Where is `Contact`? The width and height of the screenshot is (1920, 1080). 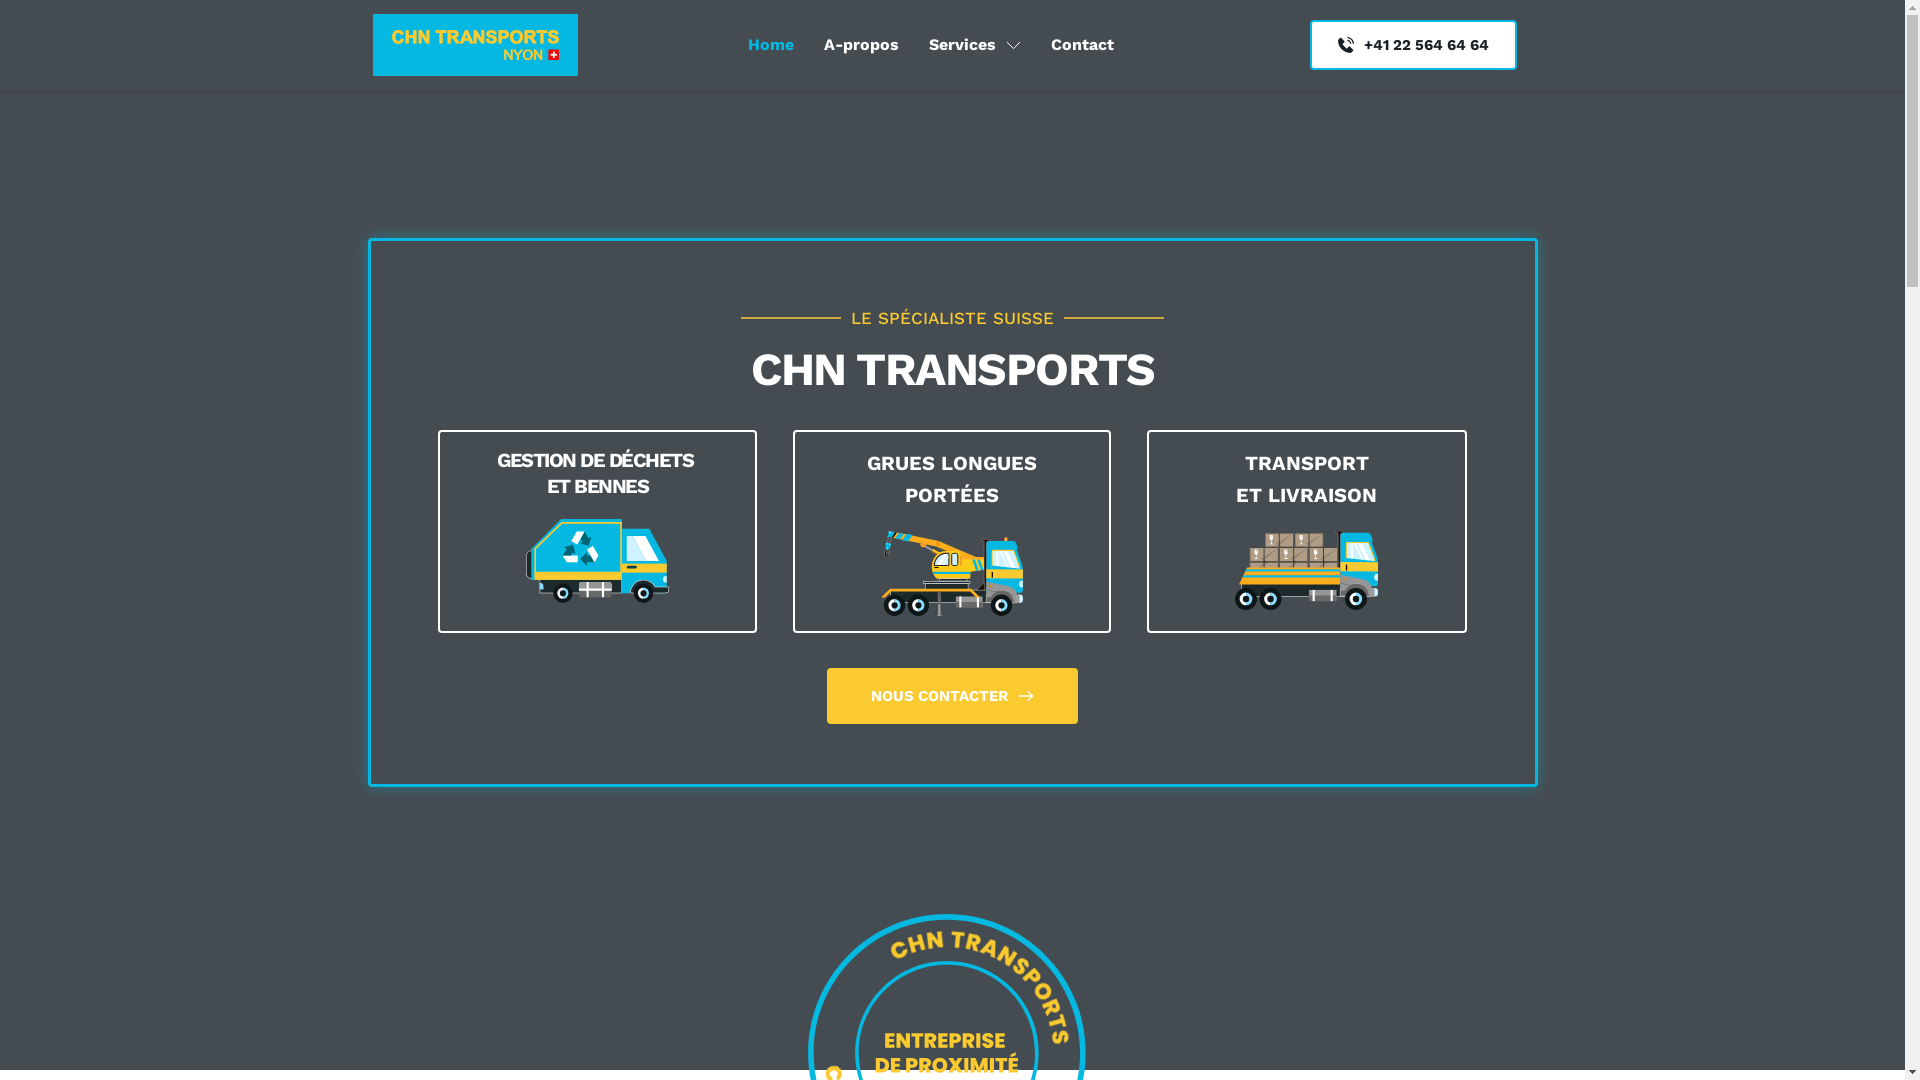
Contact is located at coordinates (1082, 45).